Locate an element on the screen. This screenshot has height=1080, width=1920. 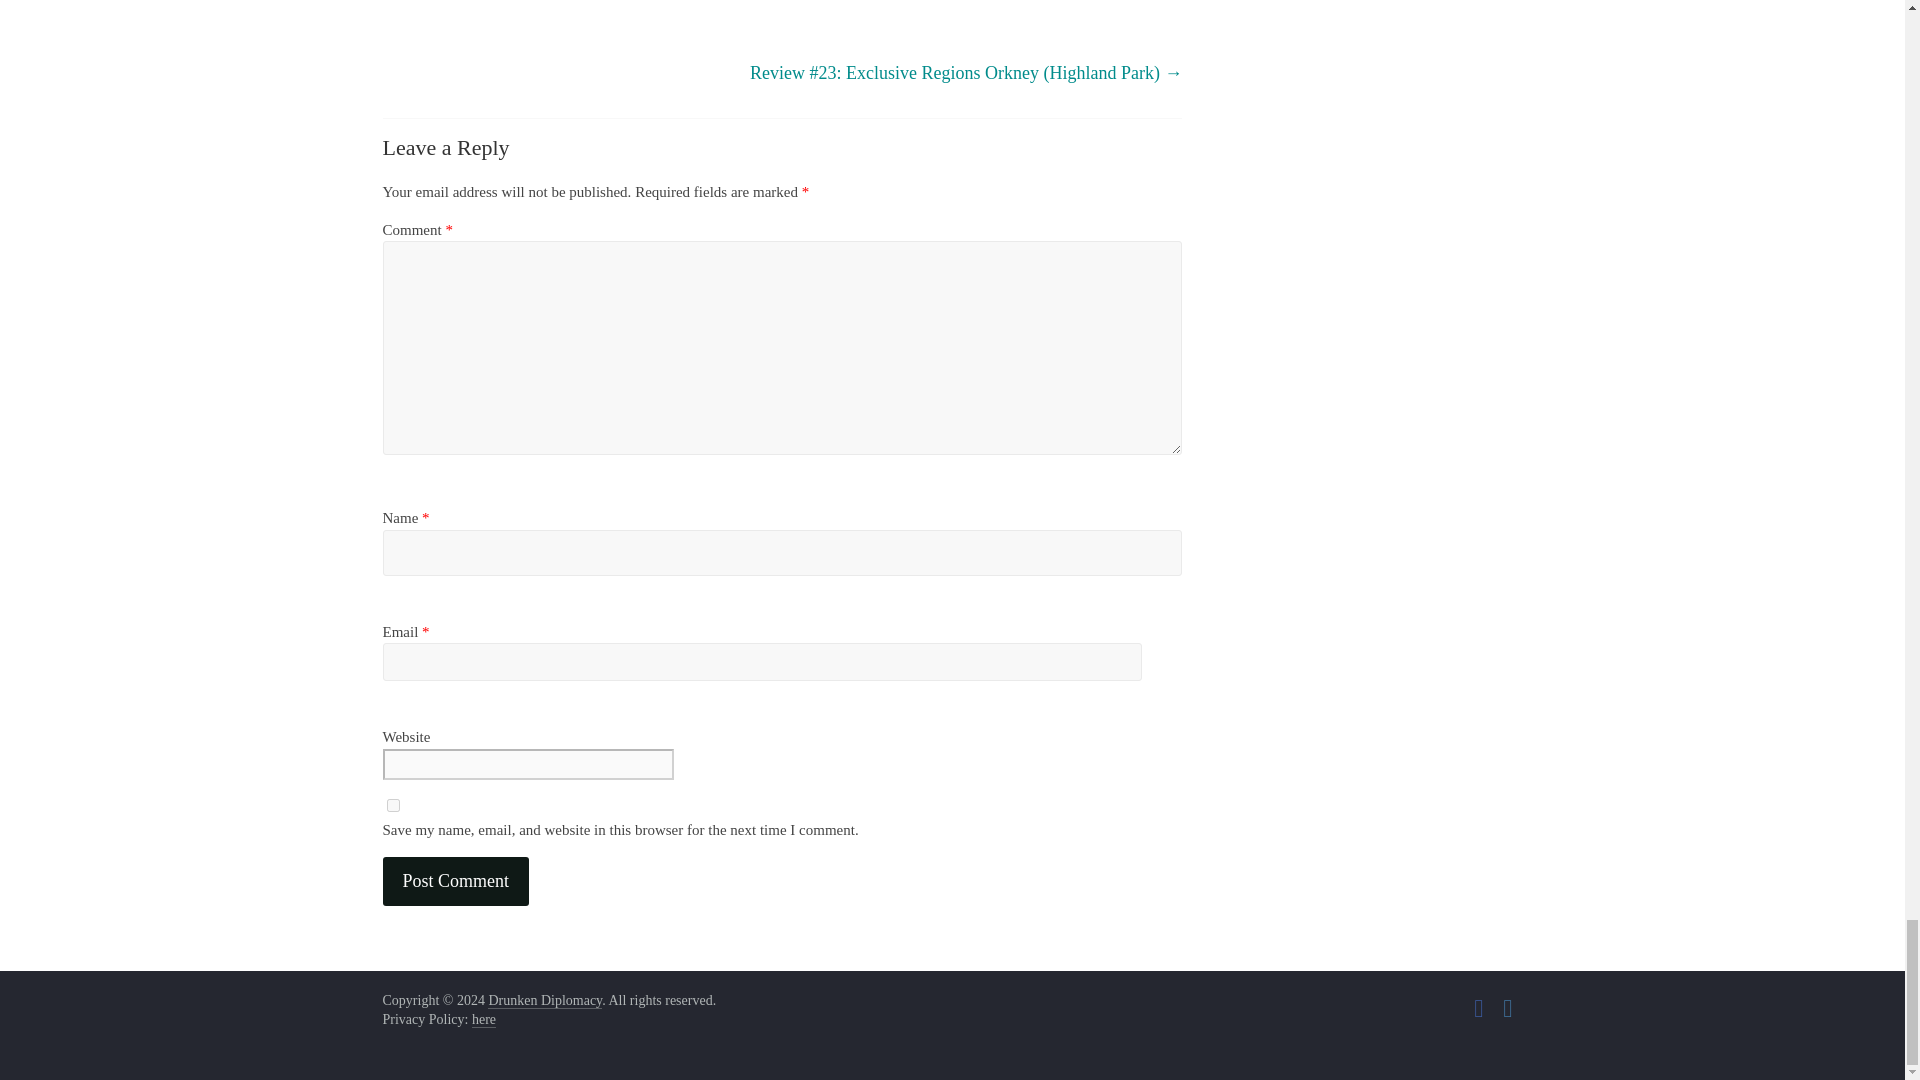
Post Comment is located at coordinates (456, 882).